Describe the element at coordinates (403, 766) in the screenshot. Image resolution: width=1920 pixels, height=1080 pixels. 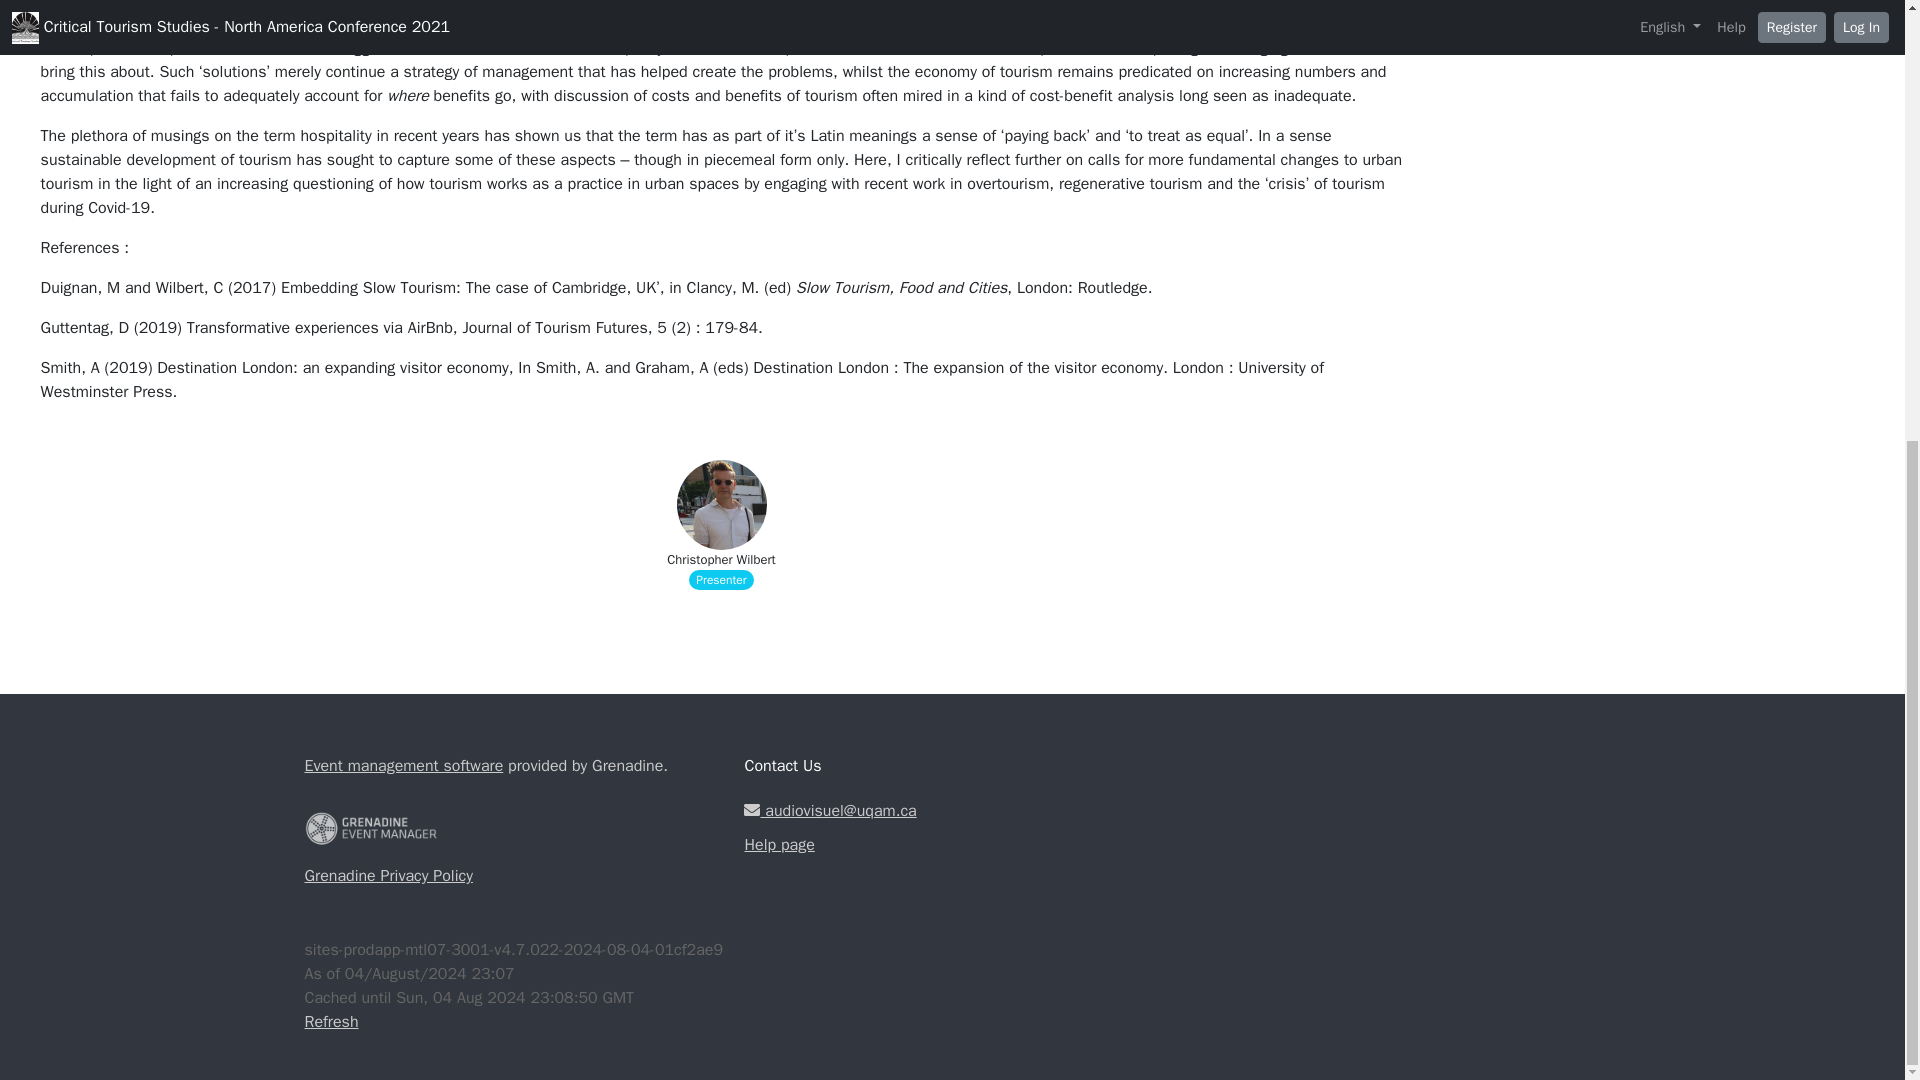
I see `Event management software` at that location.